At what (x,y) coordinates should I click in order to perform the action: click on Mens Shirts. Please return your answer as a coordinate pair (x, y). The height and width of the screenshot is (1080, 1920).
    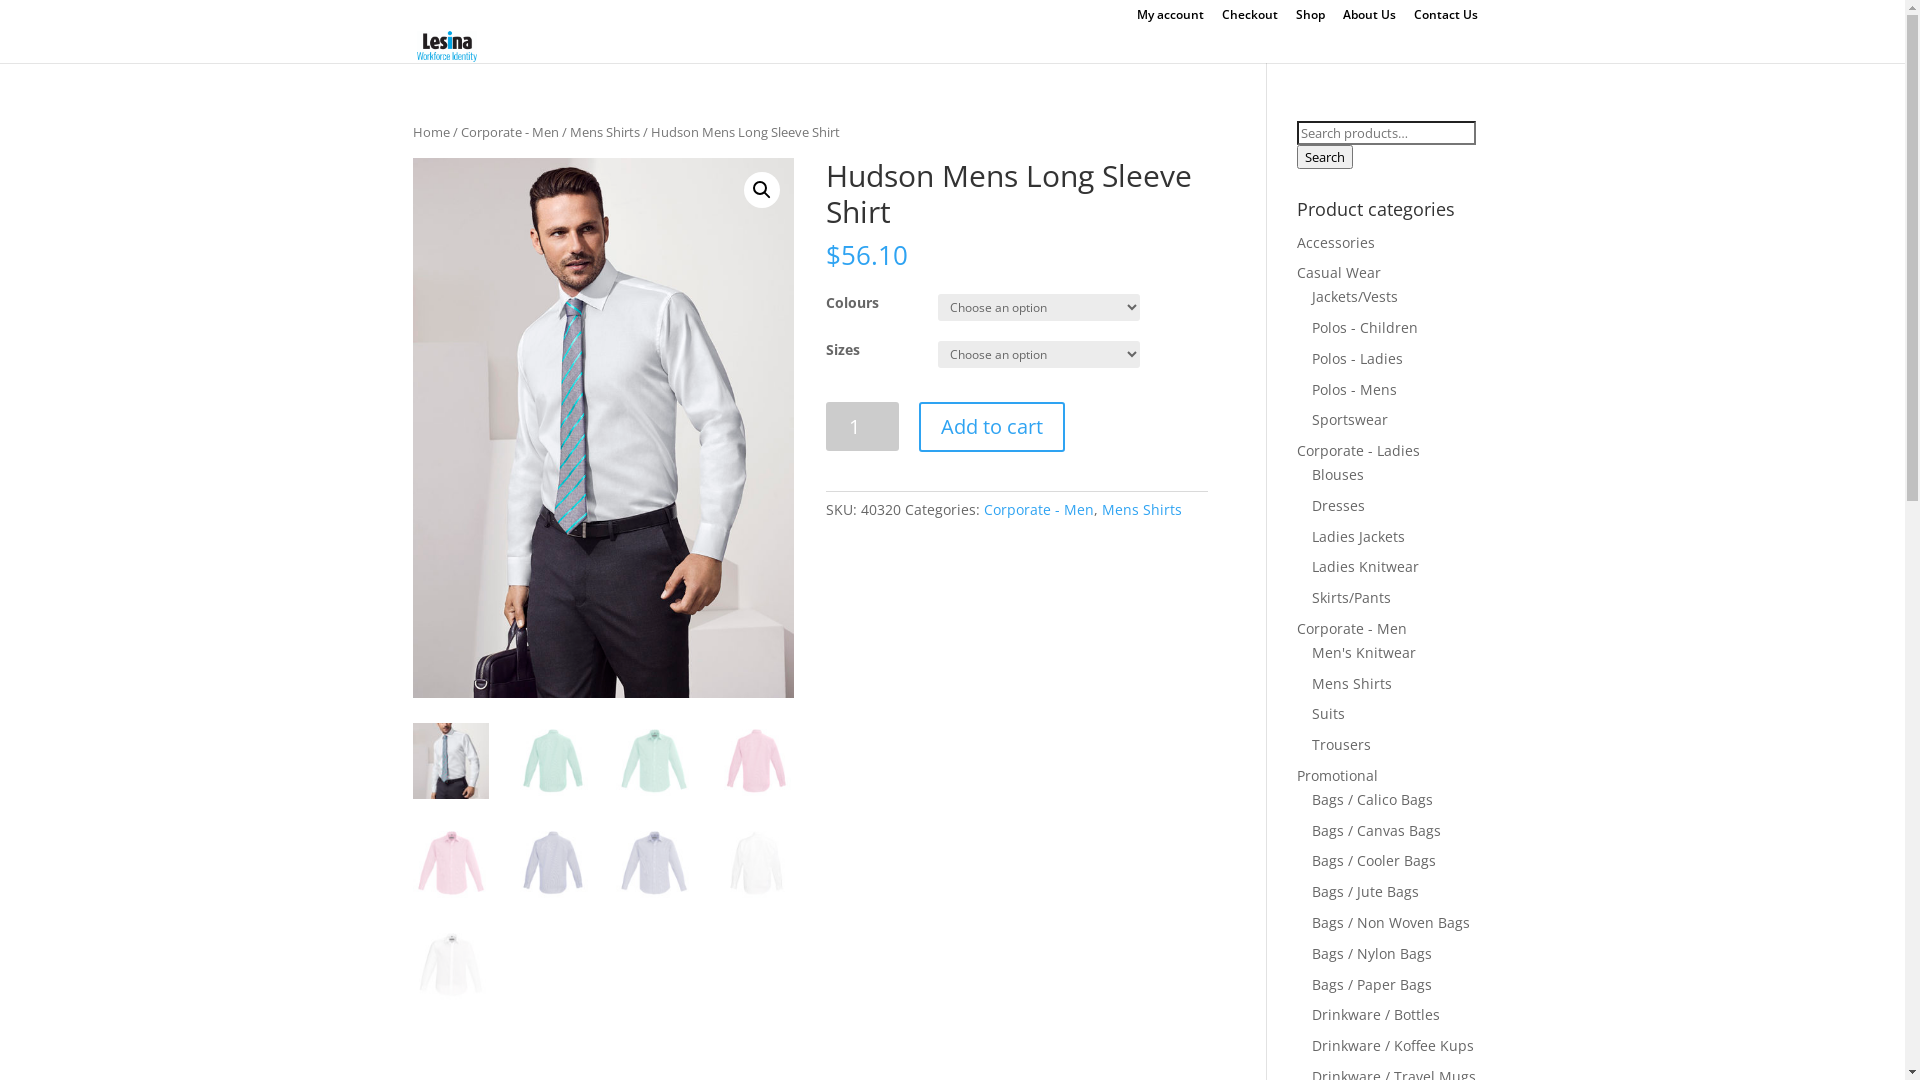
    Looking at the image, I should click on (605, 132).